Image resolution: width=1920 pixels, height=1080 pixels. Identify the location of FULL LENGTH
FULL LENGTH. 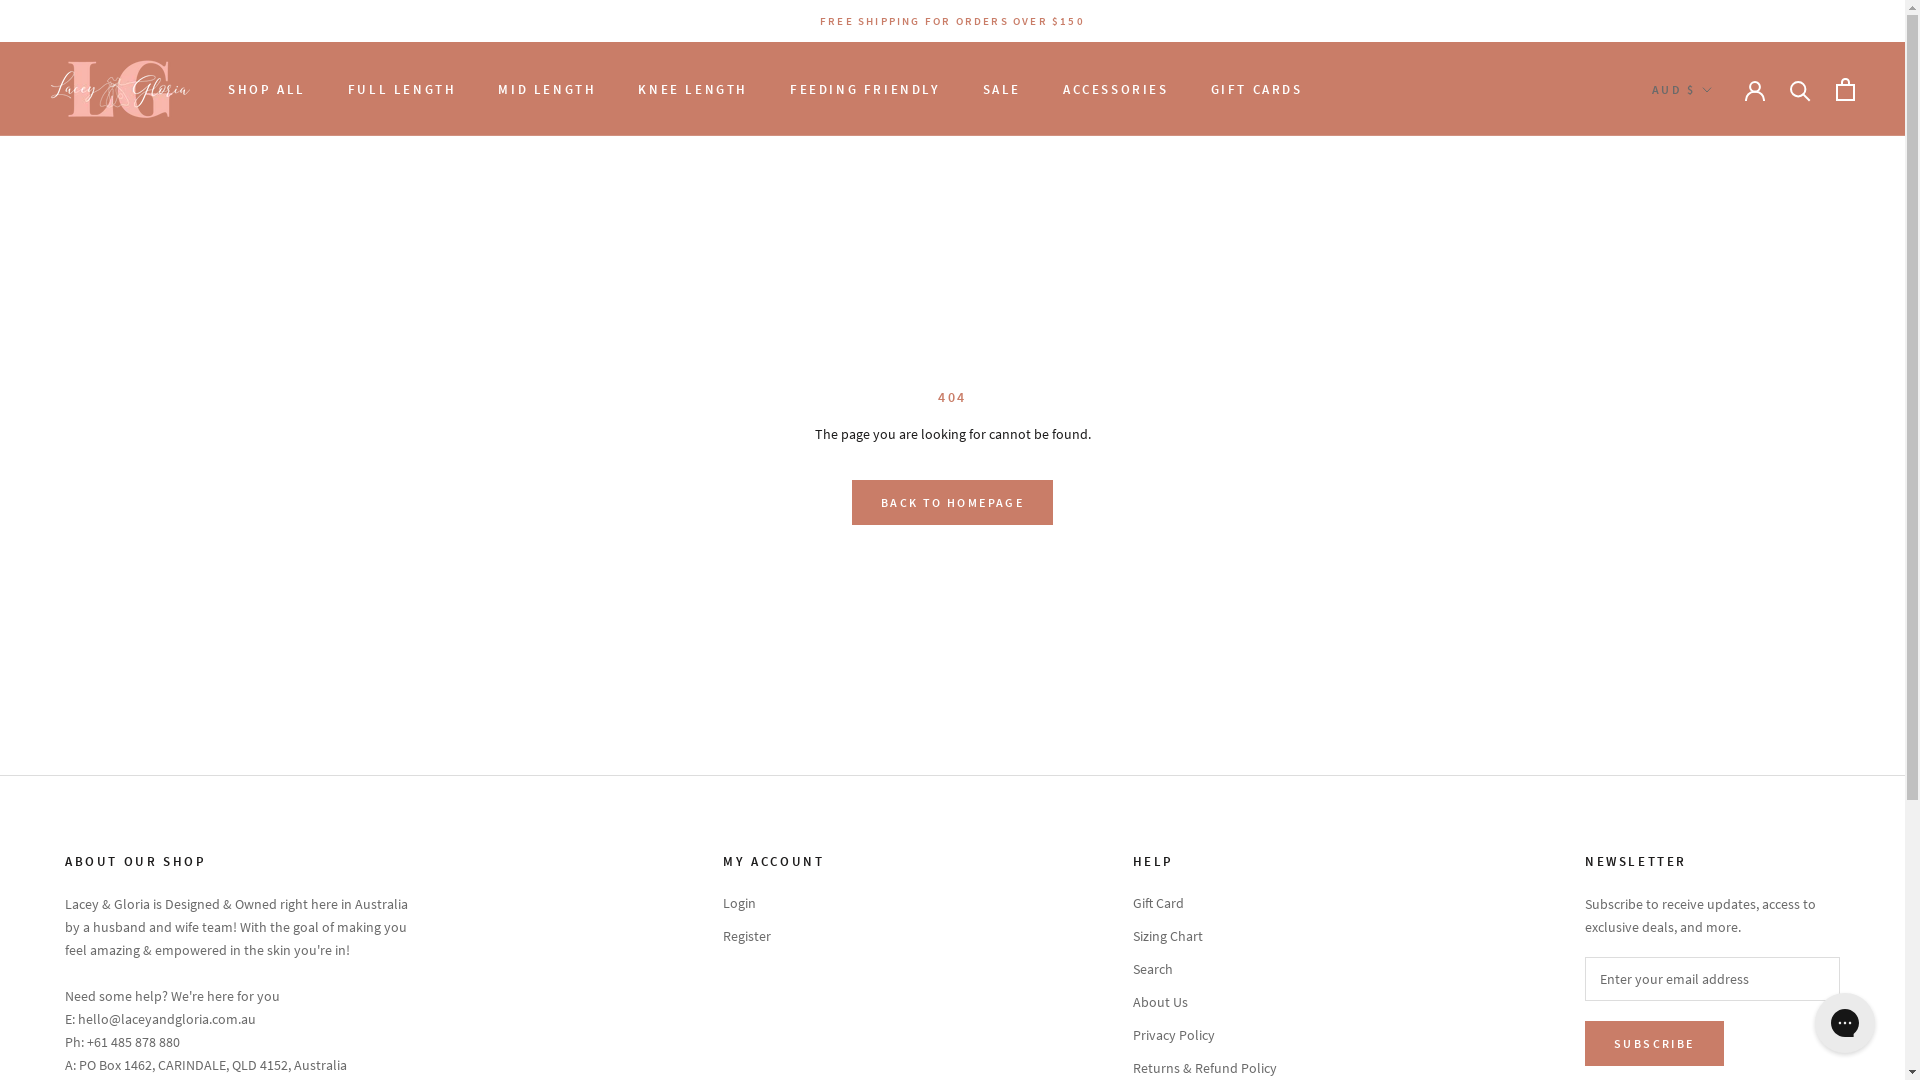
(402, 90).